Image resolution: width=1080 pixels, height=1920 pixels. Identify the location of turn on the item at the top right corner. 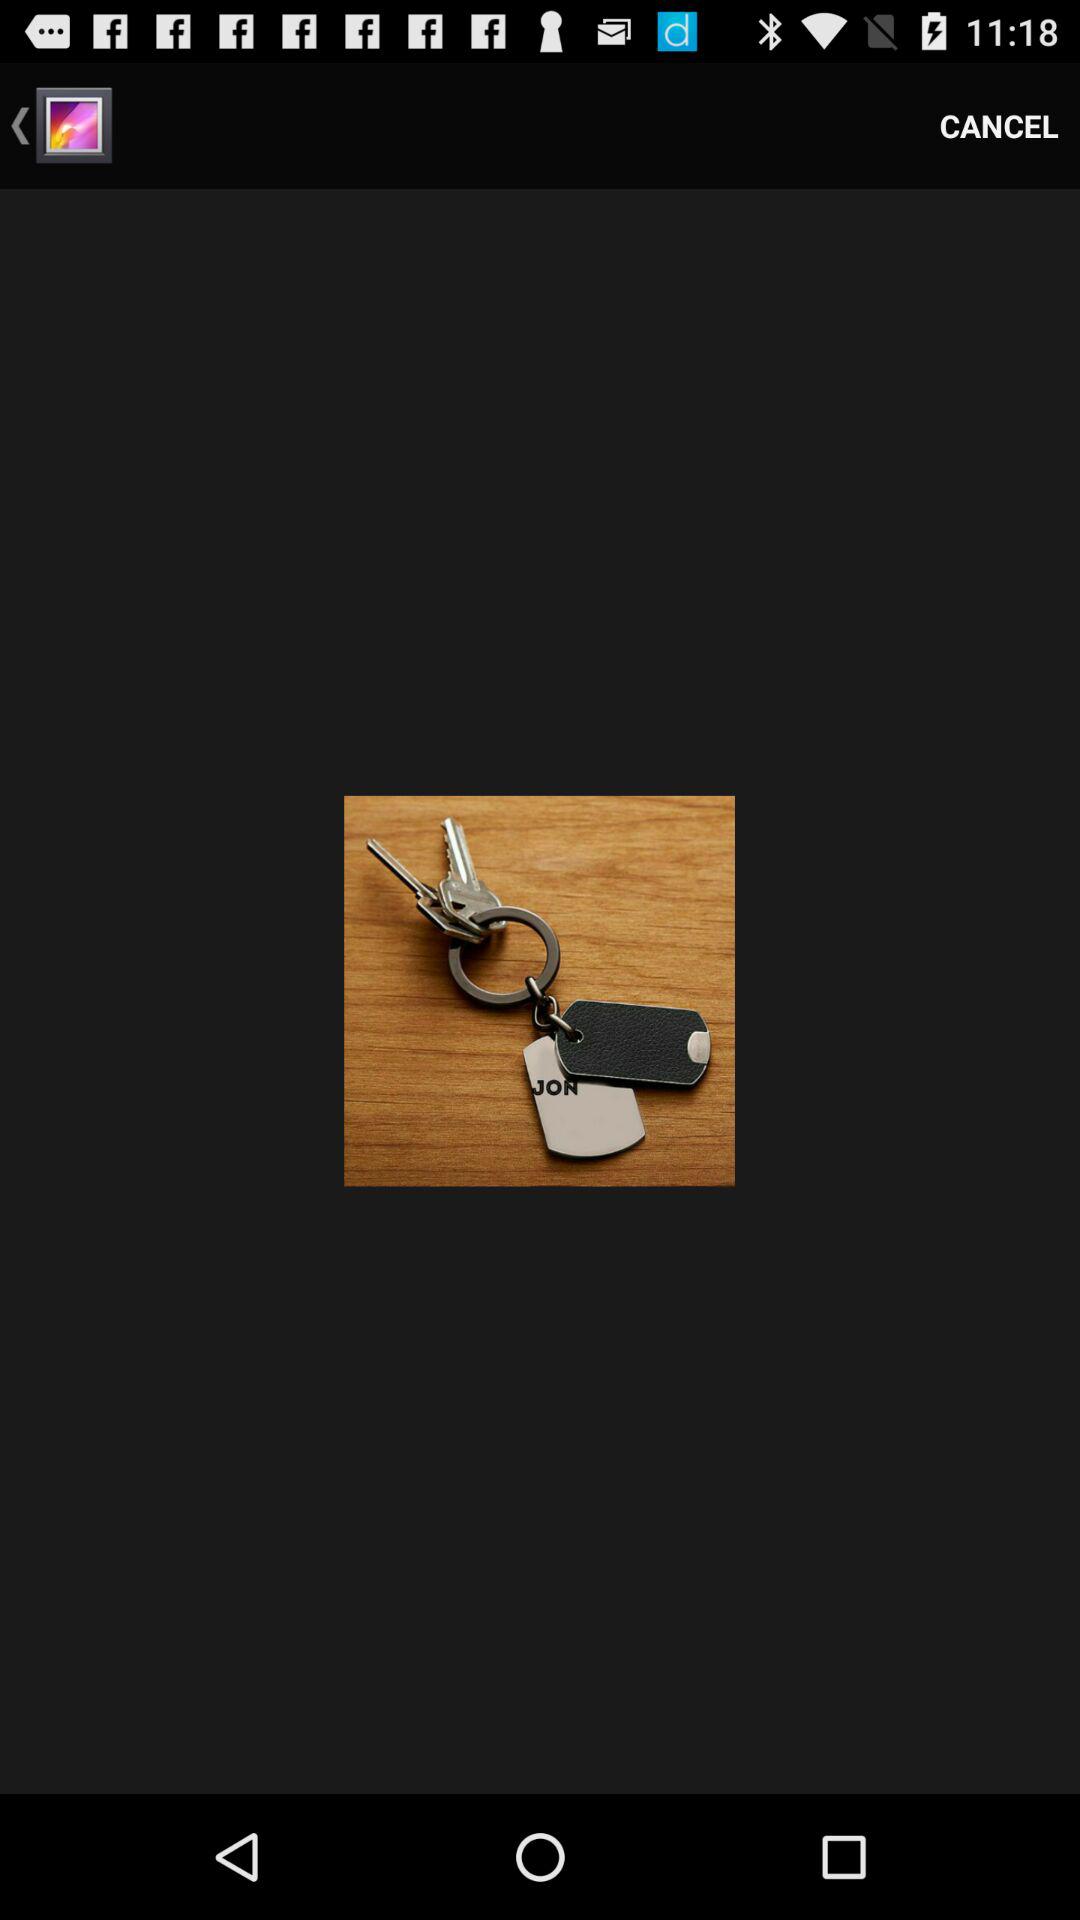
(999, 126).